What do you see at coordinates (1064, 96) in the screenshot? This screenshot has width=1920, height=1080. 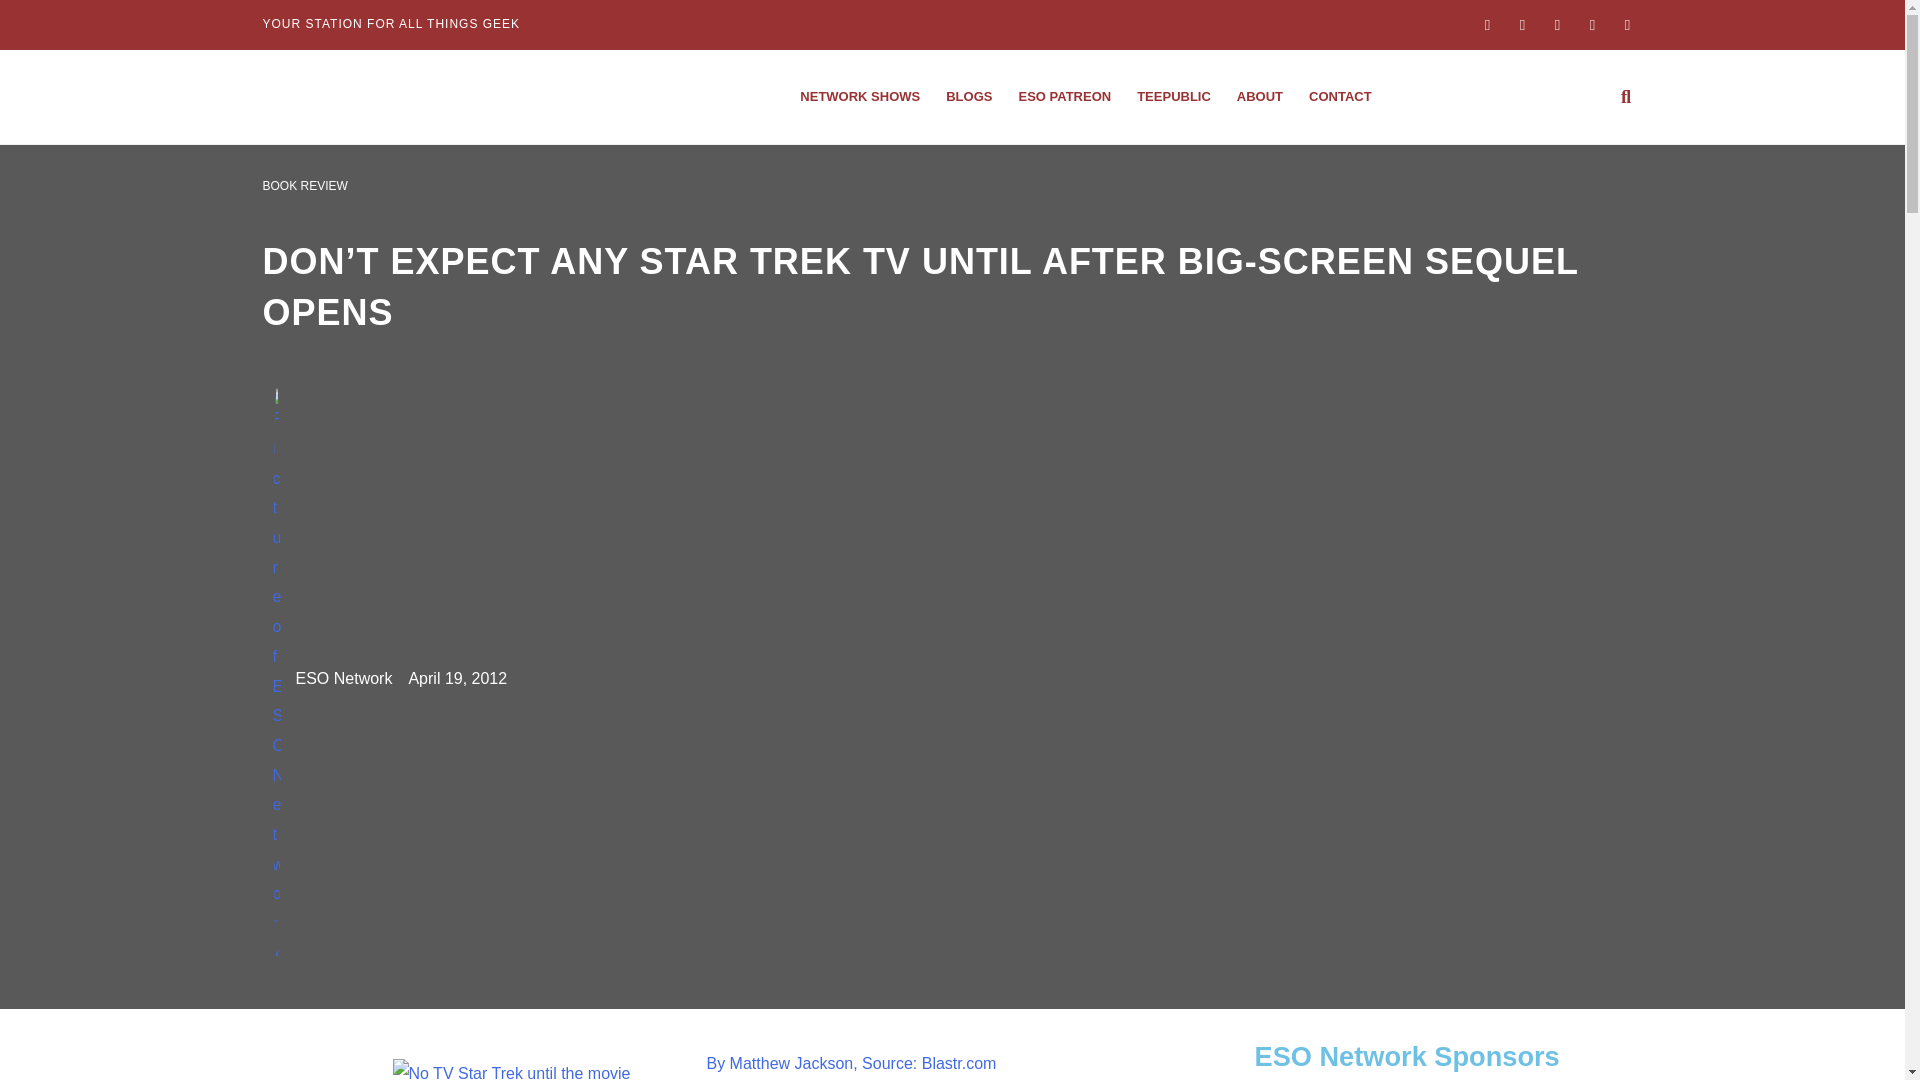 I see `Patreon` at bounding box center [1064, 96].